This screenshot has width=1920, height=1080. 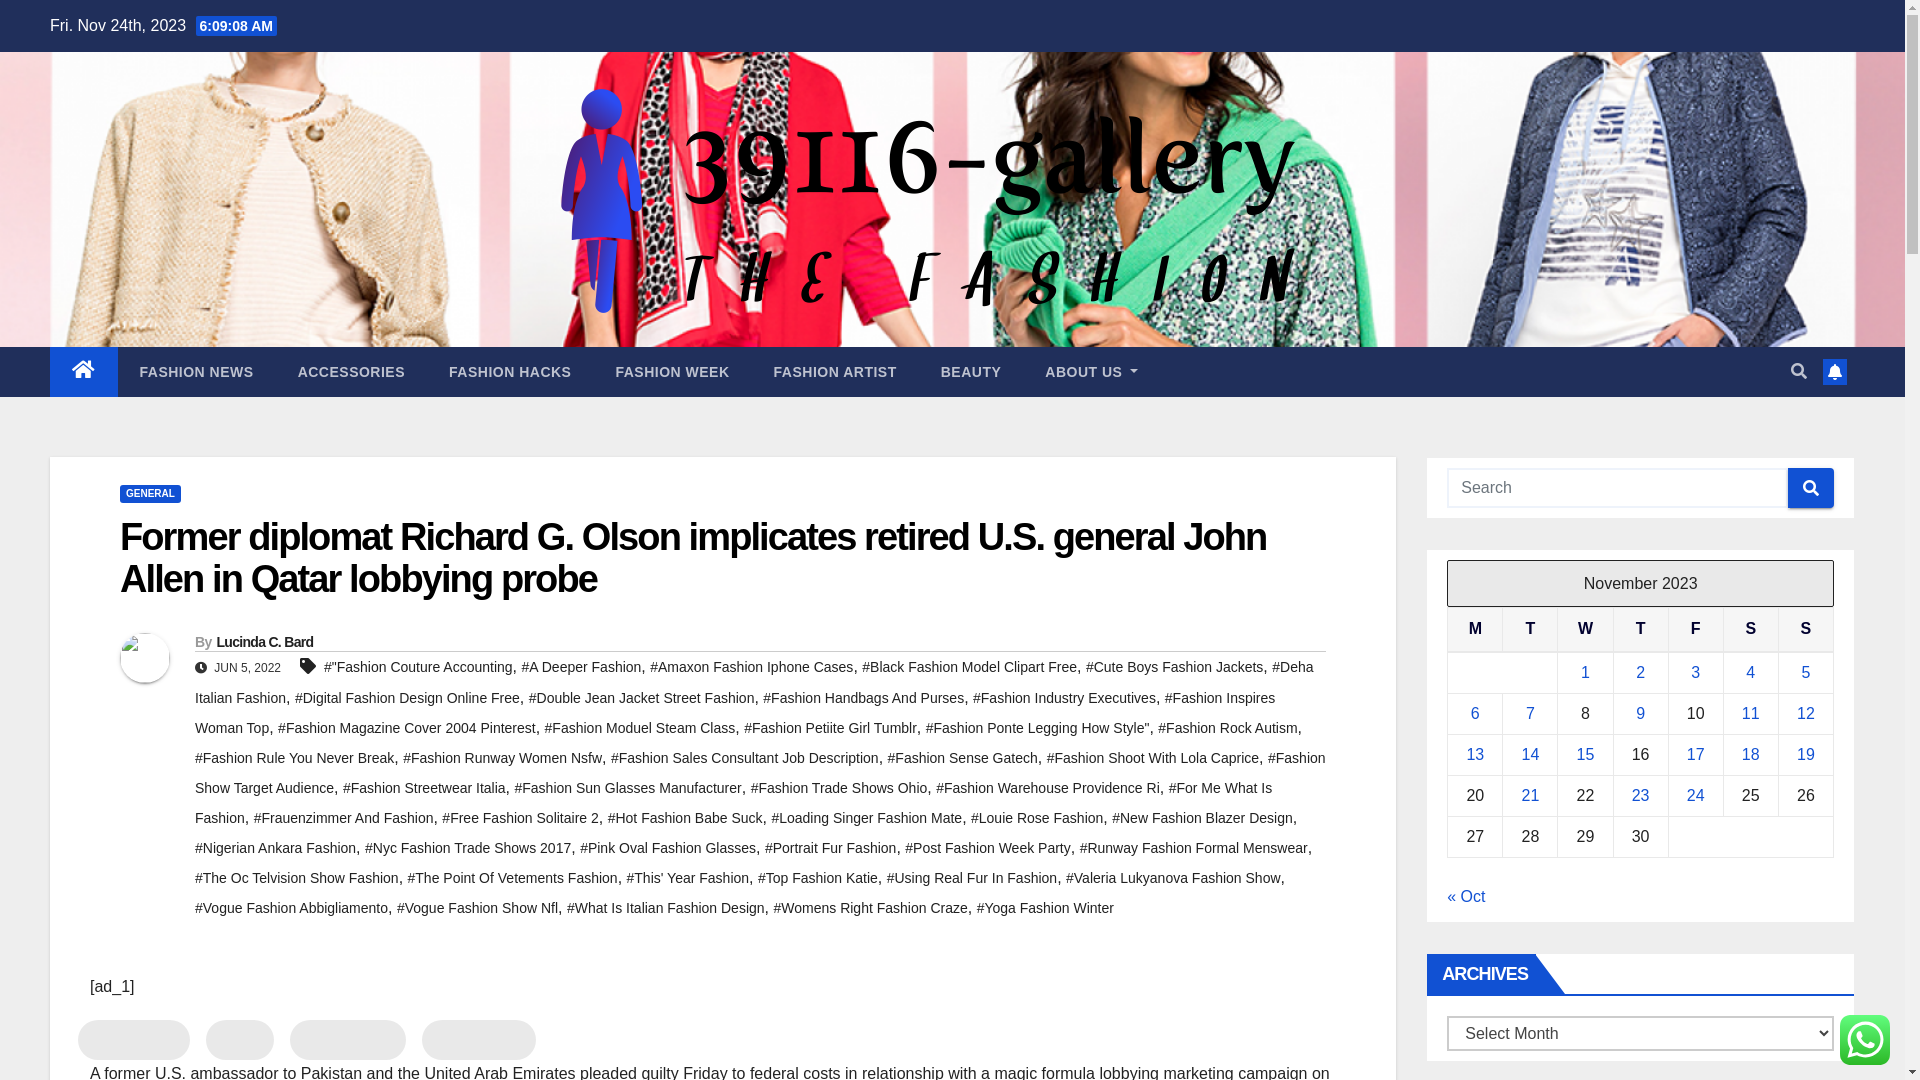 What do you see at coordinates (1696, 754) in the screenshot?
I see `17` at bounding box center [1696, 754].